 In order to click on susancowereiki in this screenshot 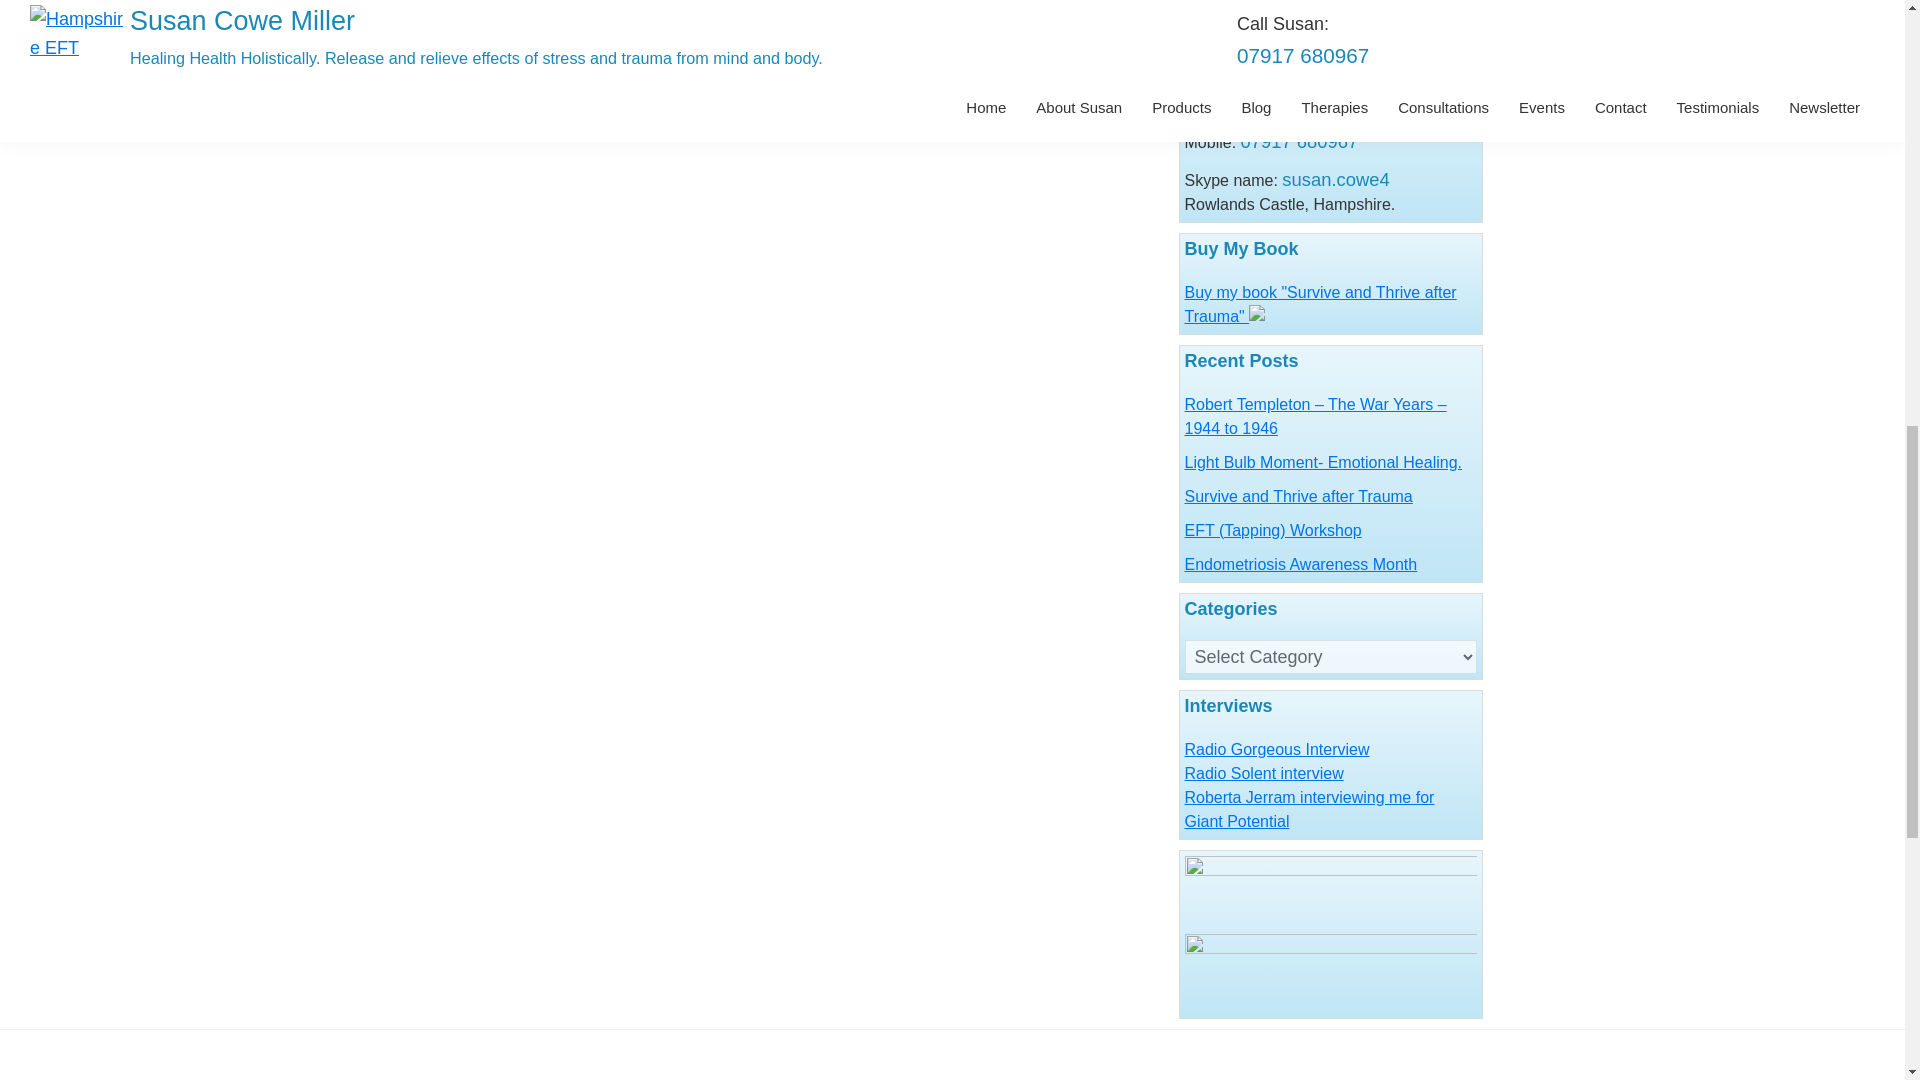, I will do `click(1330, 945)`.